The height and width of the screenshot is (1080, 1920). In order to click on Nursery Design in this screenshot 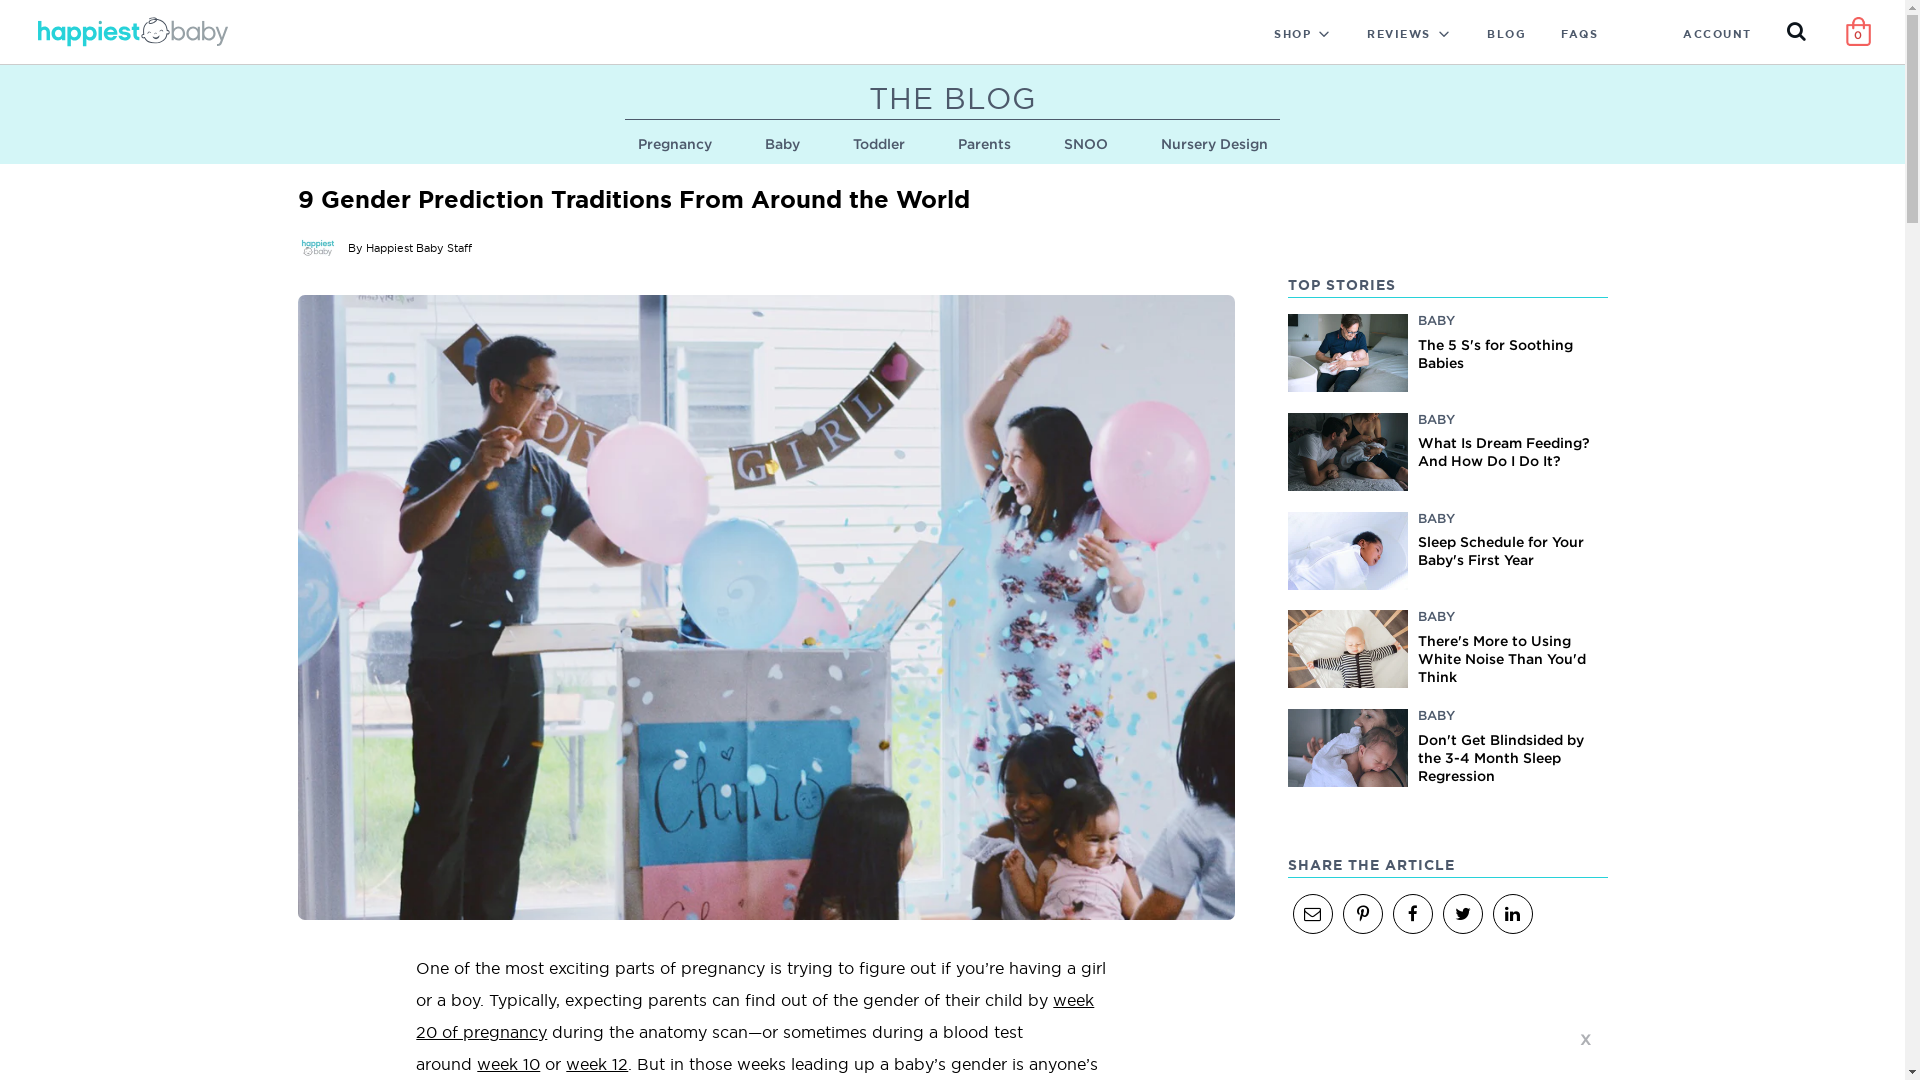, I will do `click(1214, 144)`.